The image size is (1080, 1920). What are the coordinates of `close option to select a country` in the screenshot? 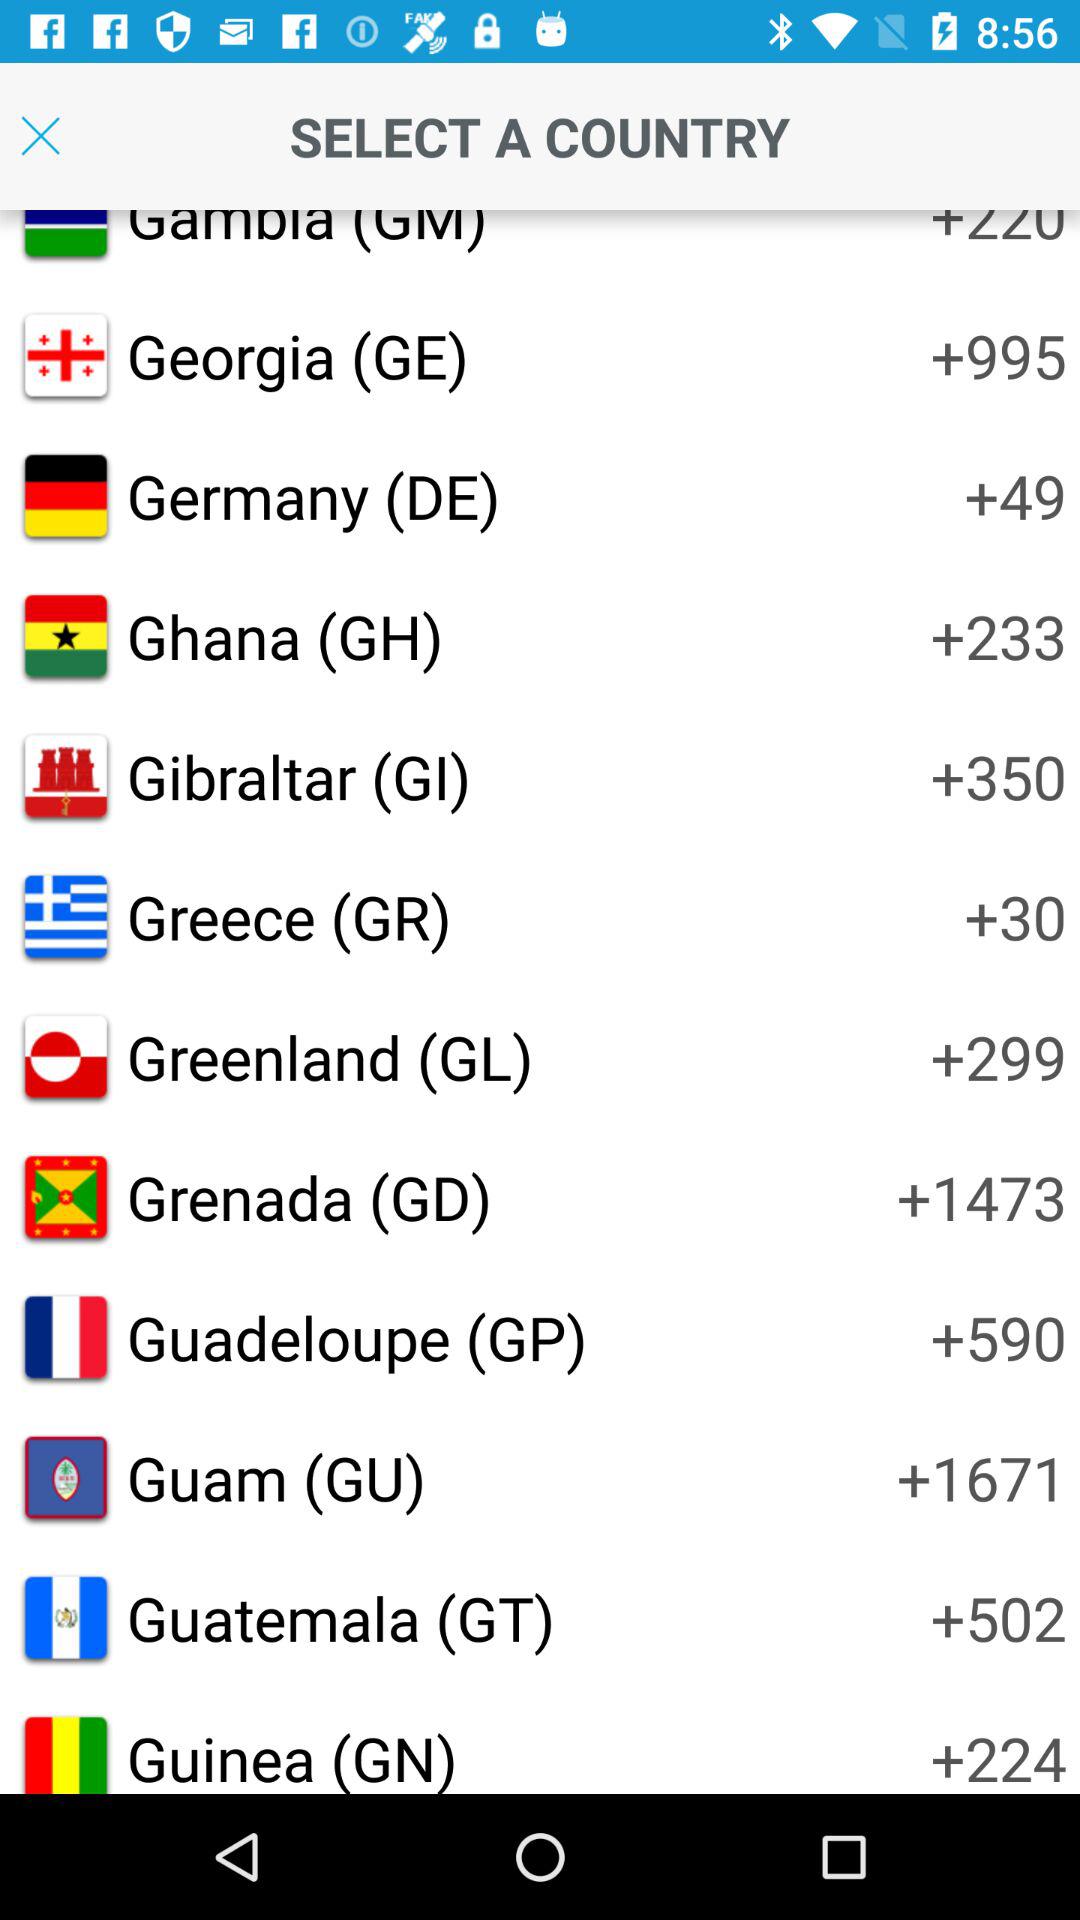 It's located at (40, 136).